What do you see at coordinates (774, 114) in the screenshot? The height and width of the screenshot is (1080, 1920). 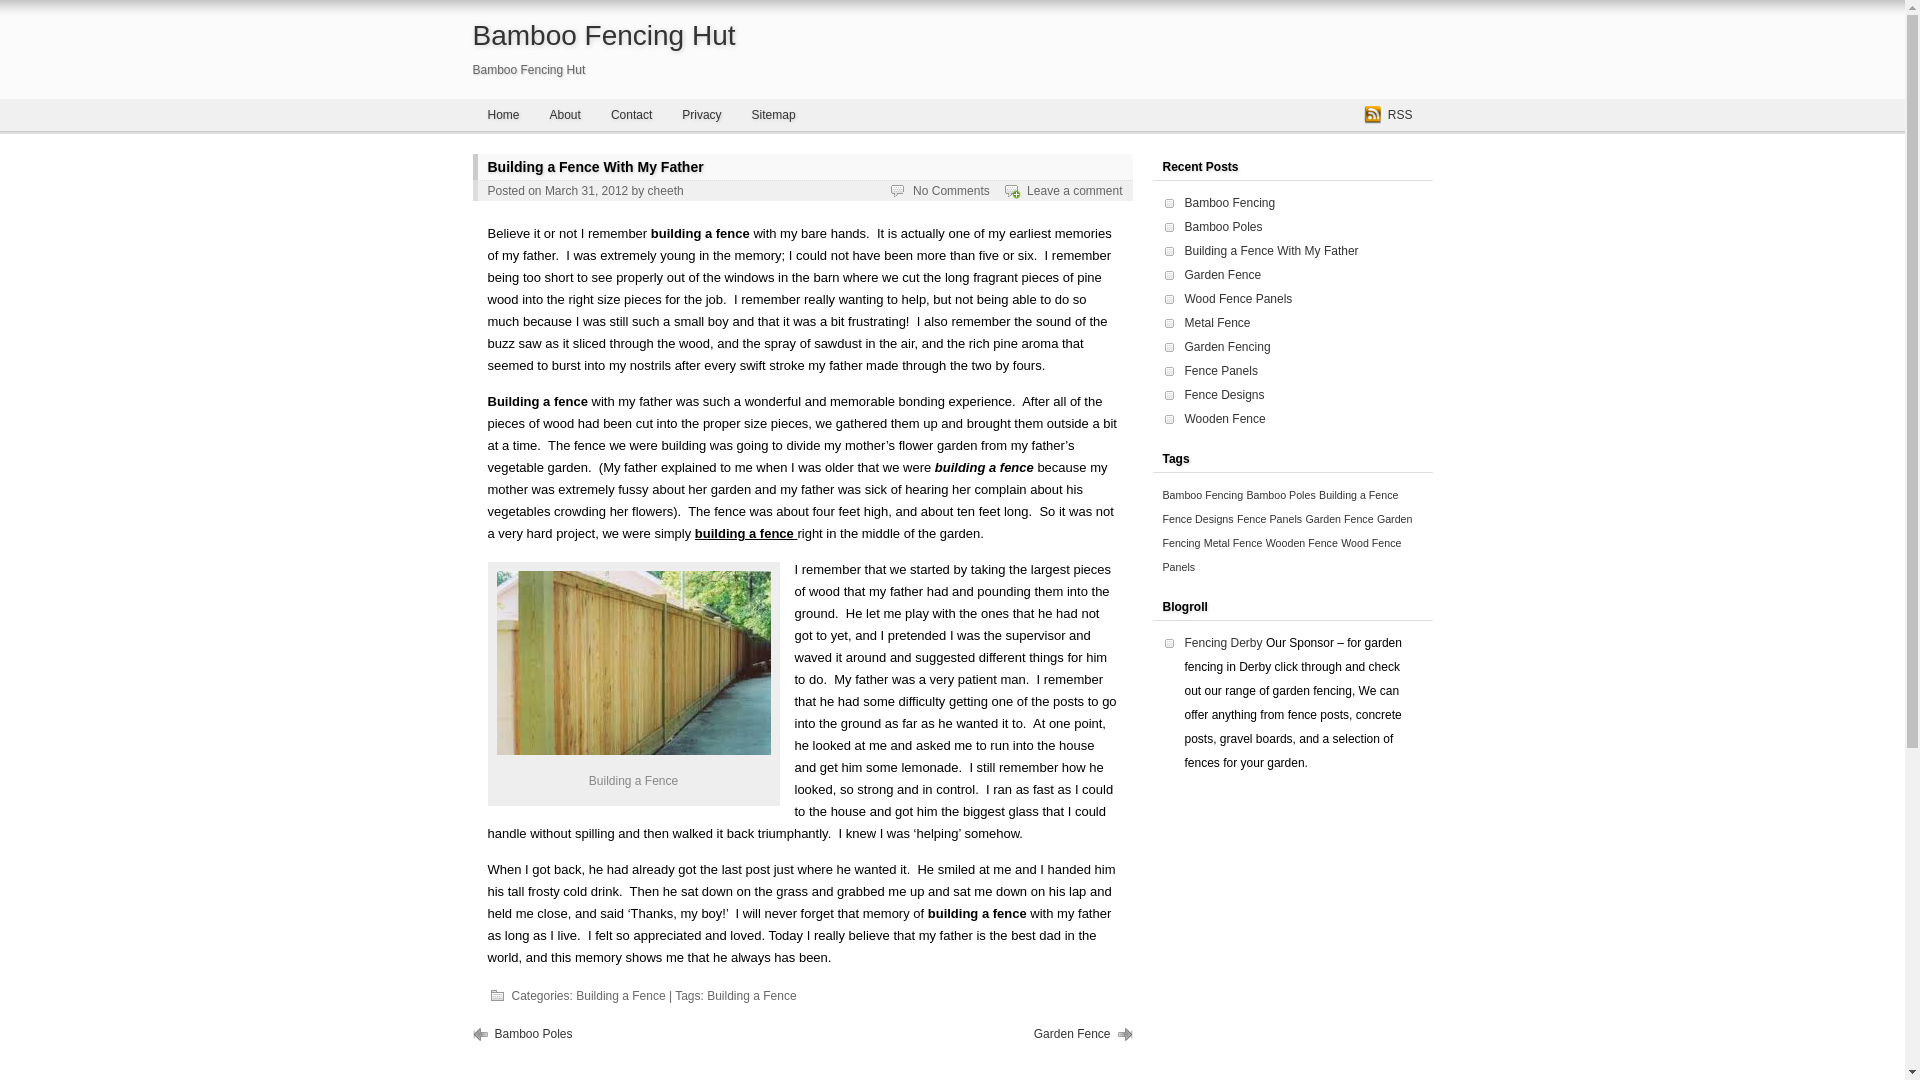 I see `Sitemap` at bounding box center [774, 114].